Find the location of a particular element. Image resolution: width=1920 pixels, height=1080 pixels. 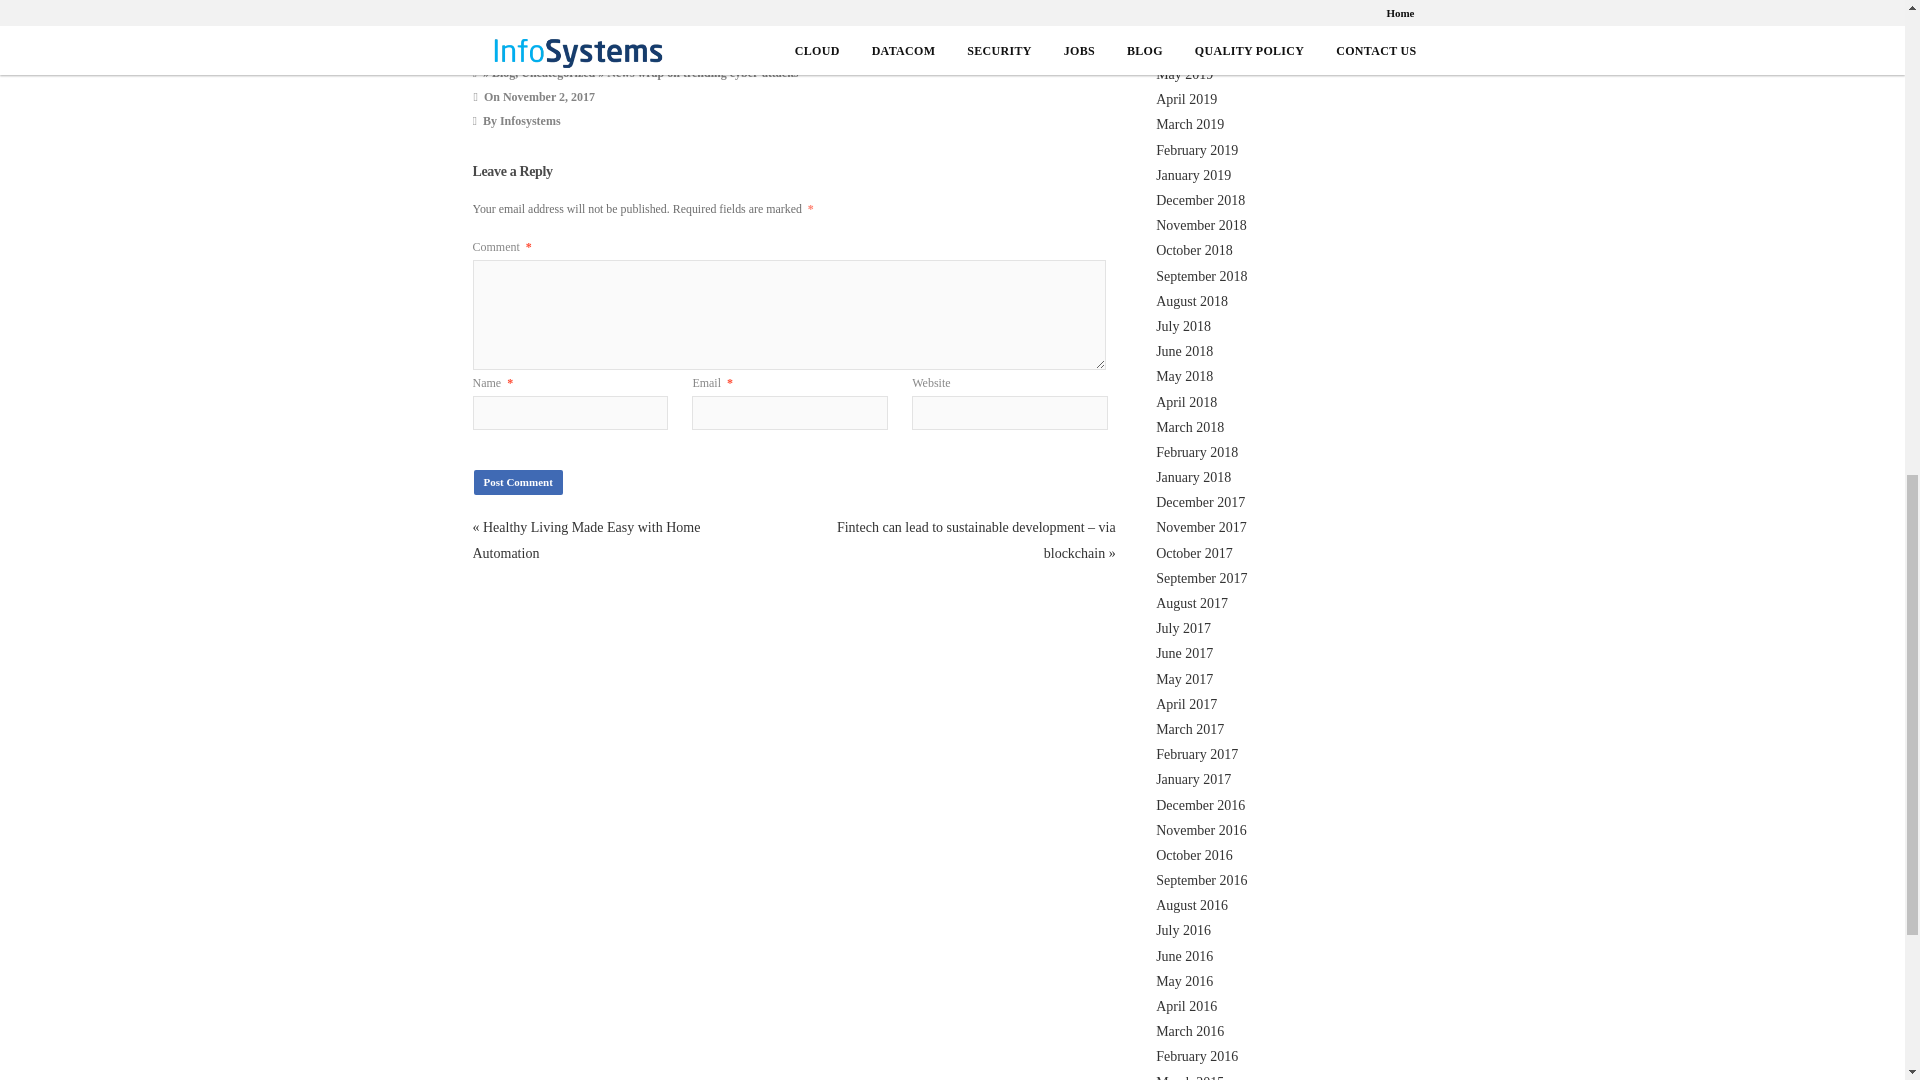

Healthy Living Made Easy with Home Automation is located at coordinates (586, 540).